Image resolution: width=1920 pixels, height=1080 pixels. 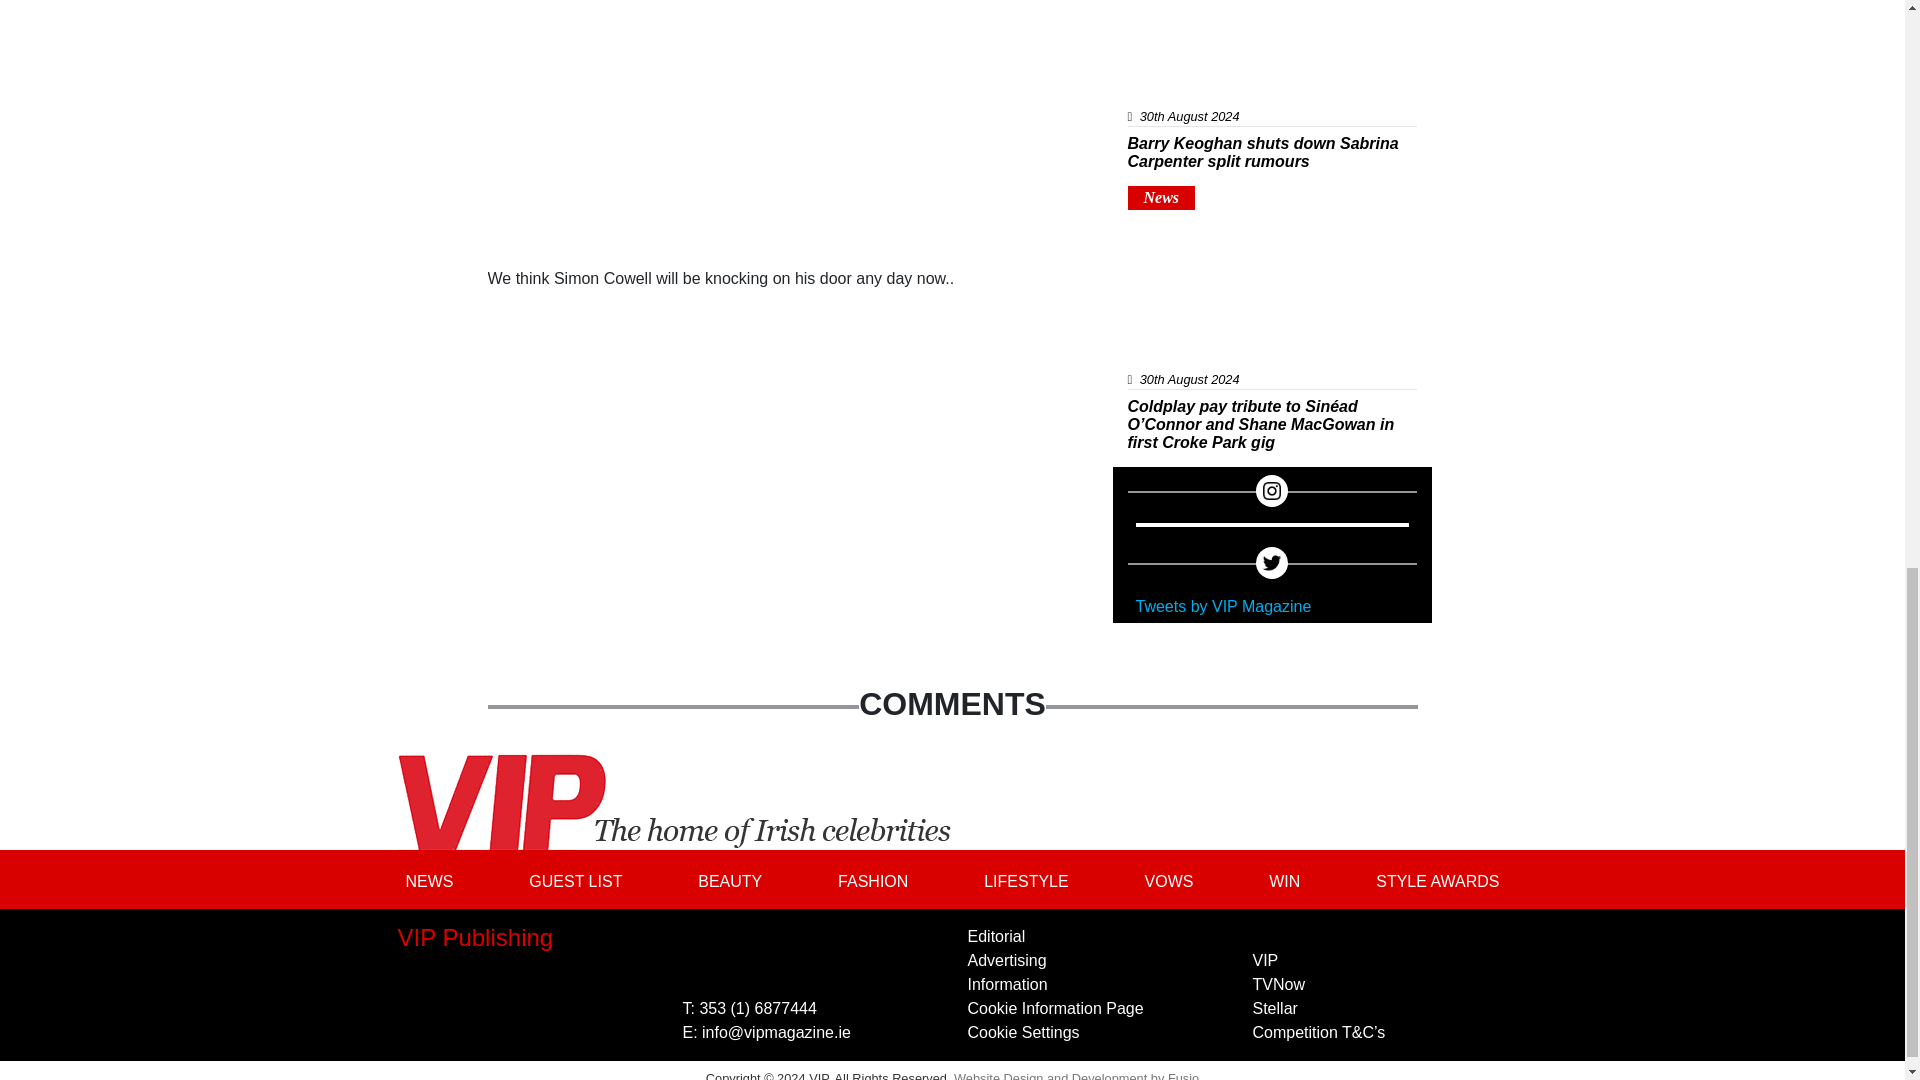 What do you see at coordinates (1162, 198) in the screenshot?
I see `News` at bounding box center [1162, 198].